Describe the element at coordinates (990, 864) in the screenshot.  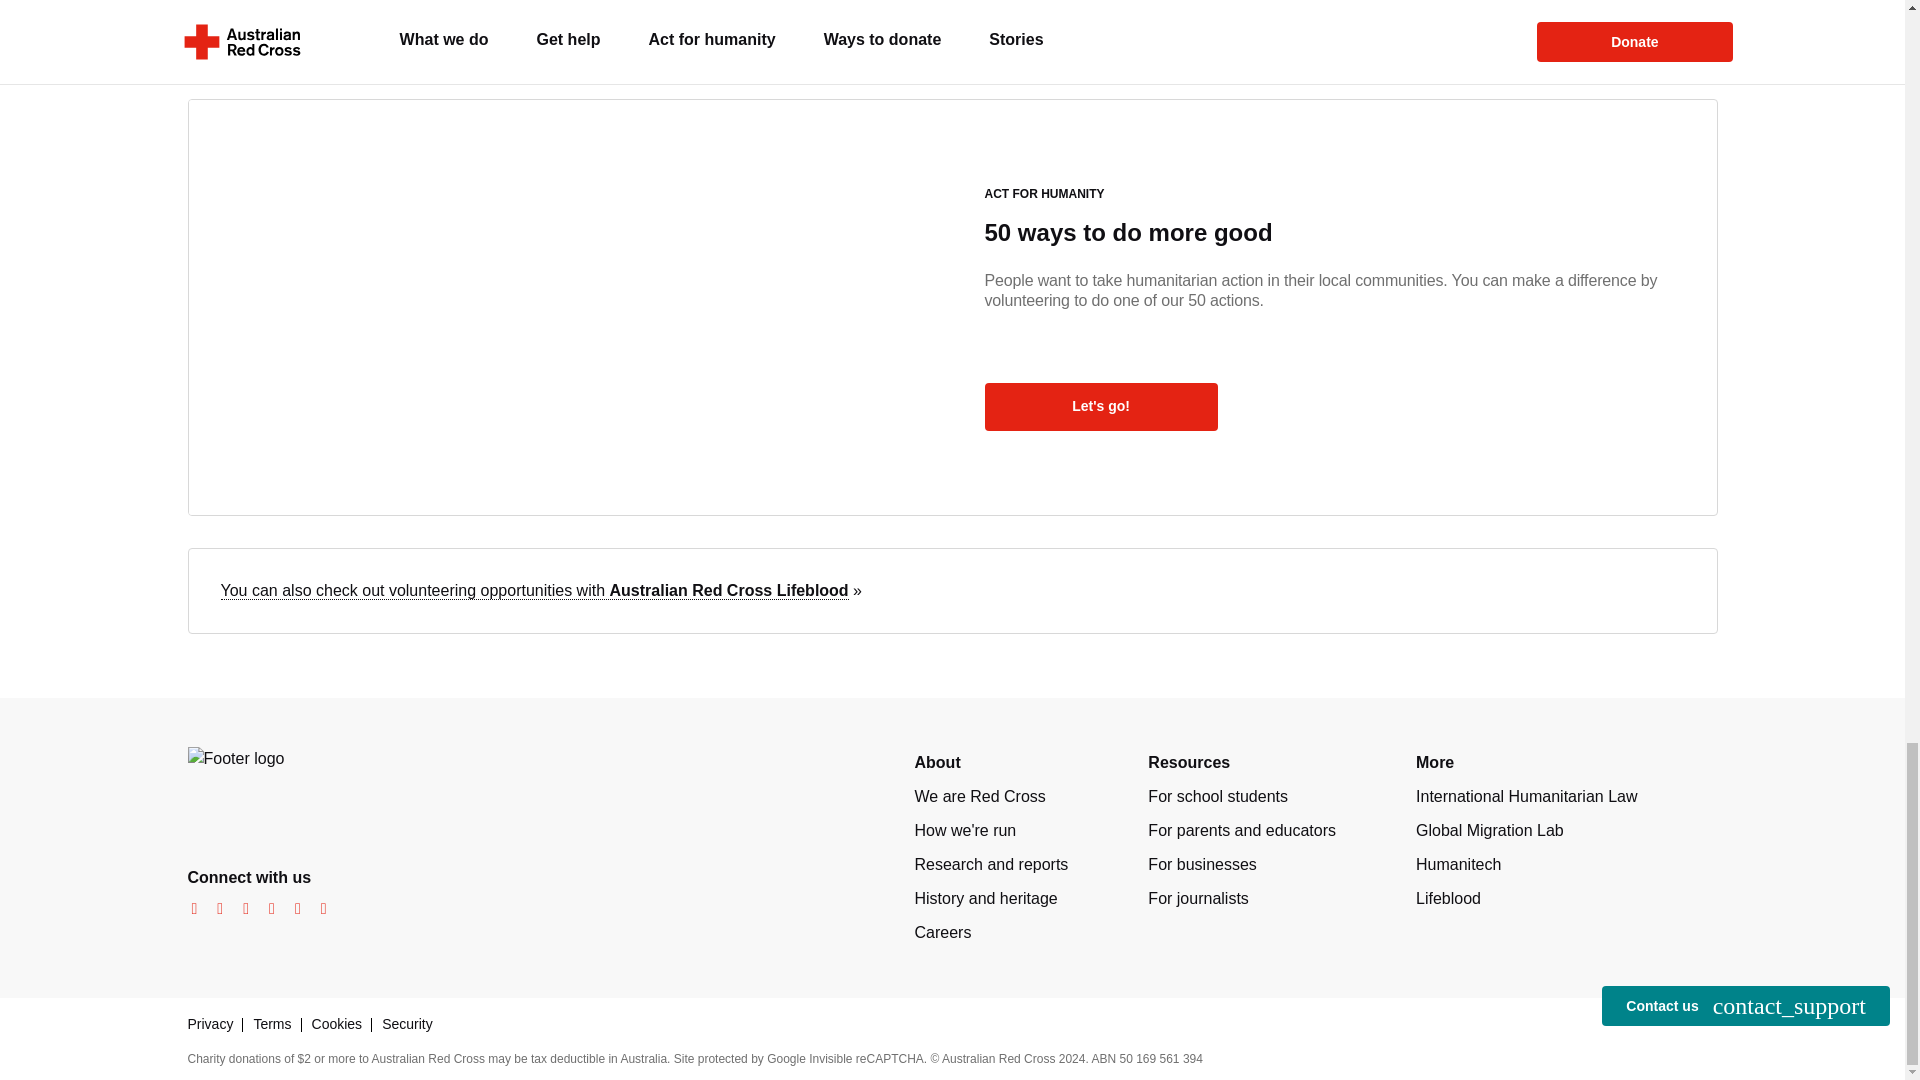
I see `Research and reports` at that location.